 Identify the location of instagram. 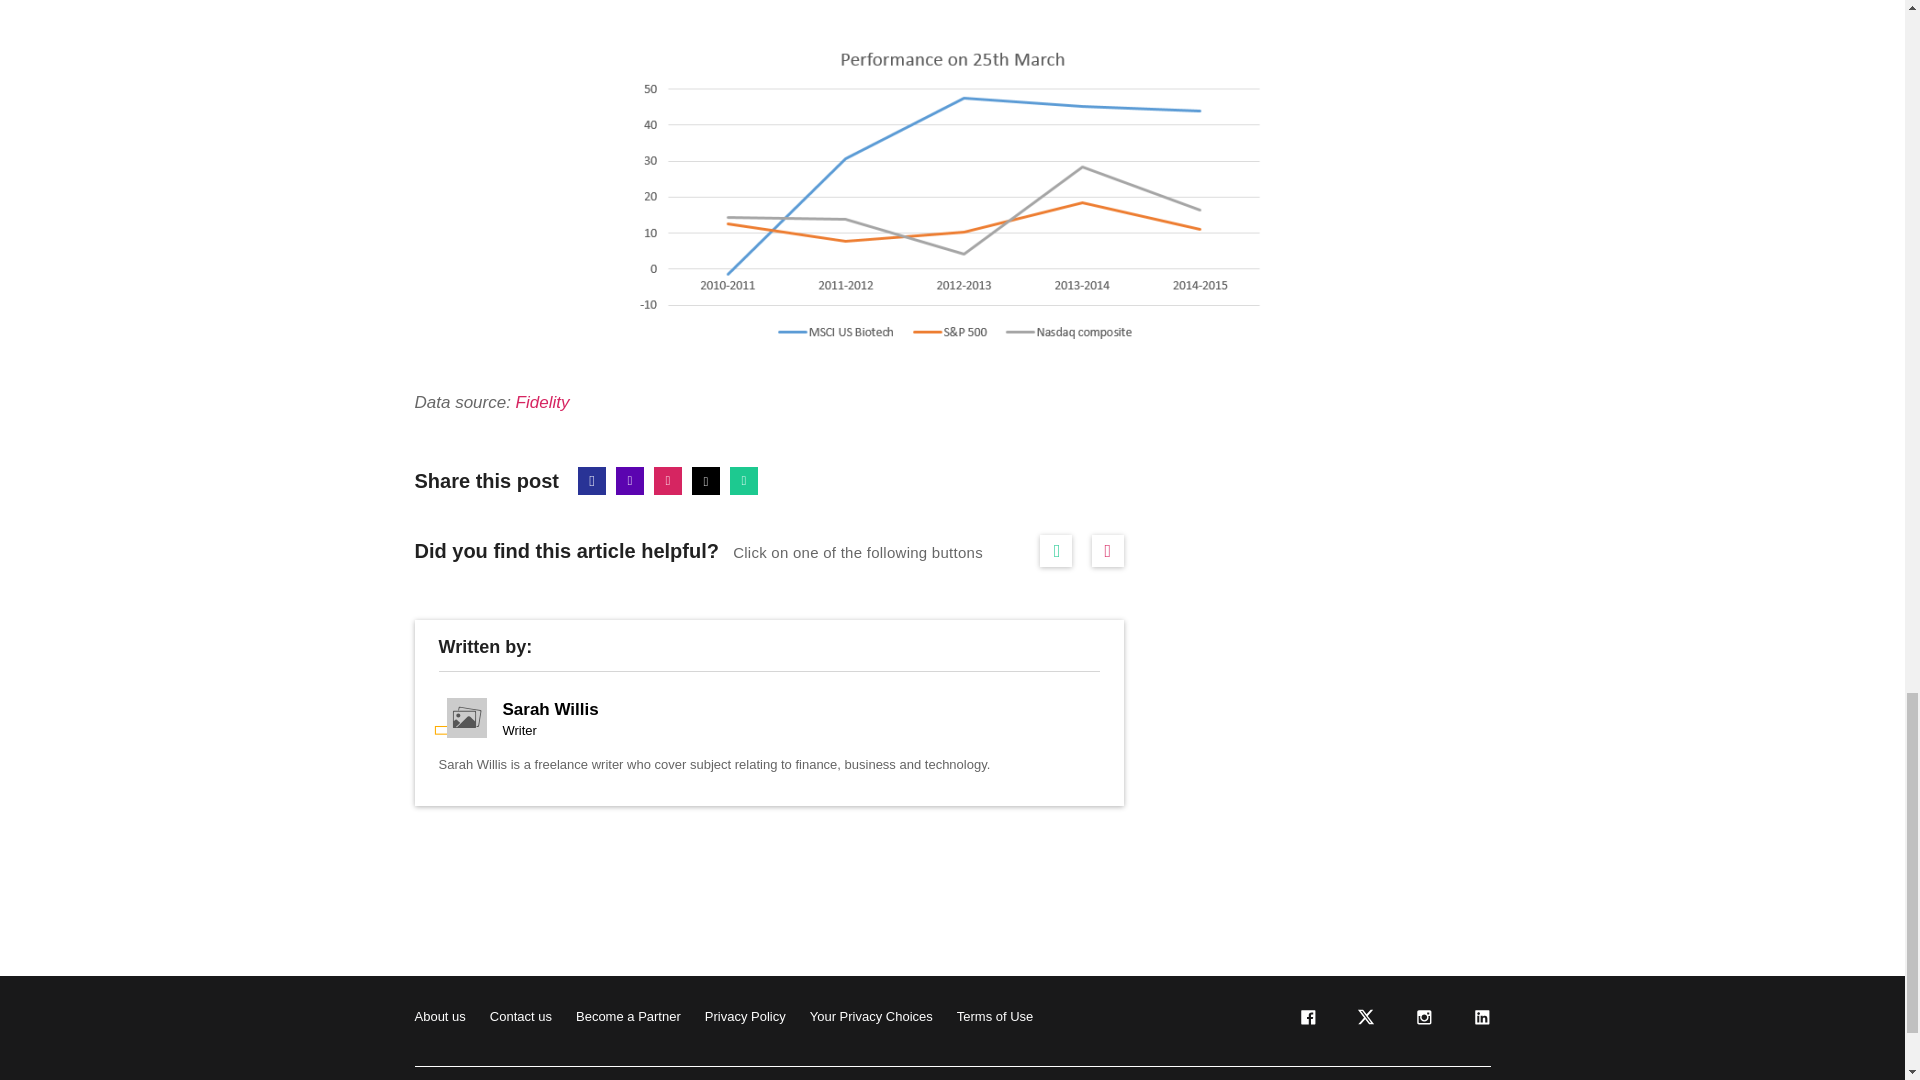
(1422, 1022).